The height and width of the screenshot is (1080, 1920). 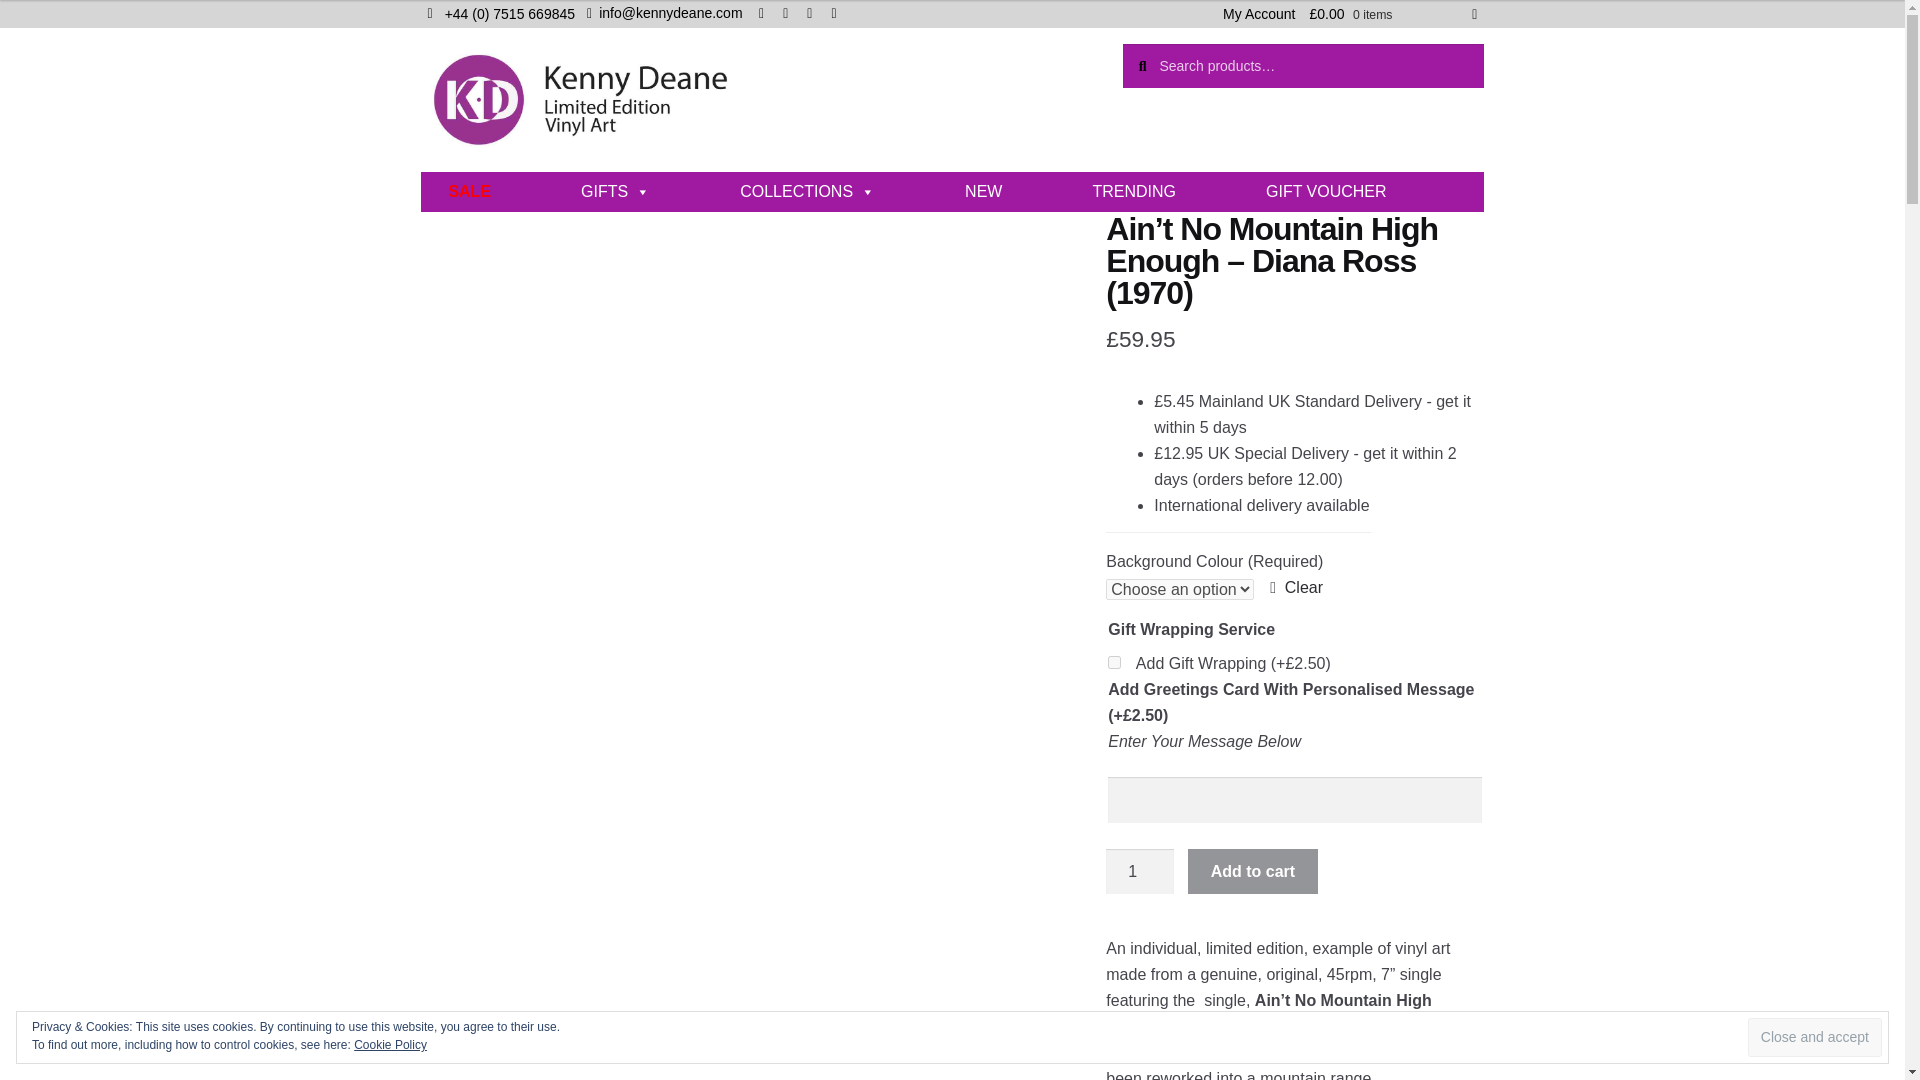 I want to click on SALE, so click(x=469, y=191).